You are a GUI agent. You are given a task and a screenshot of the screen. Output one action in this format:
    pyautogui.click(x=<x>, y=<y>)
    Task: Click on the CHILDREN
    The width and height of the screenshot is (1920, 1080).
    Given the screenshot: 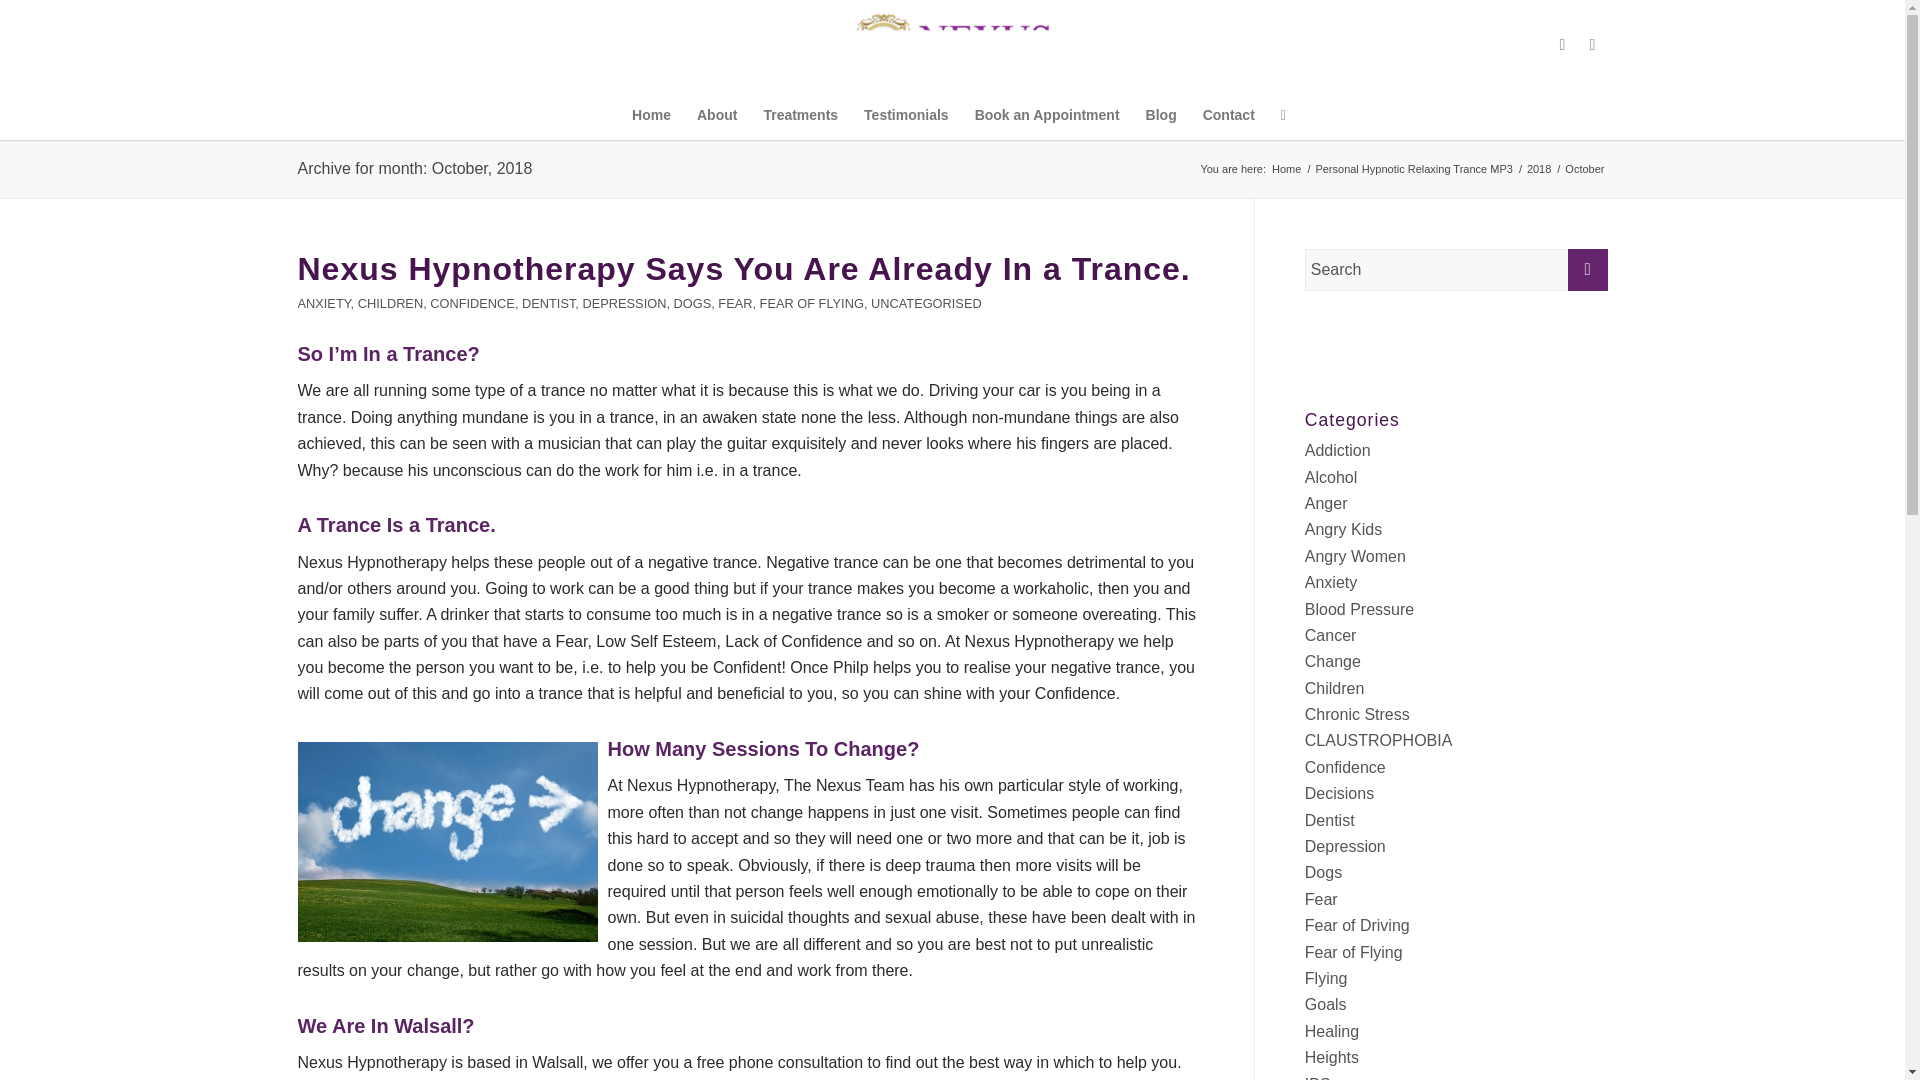 What is the action you would take?
    pyautogui.click(x=390, y=303)
    